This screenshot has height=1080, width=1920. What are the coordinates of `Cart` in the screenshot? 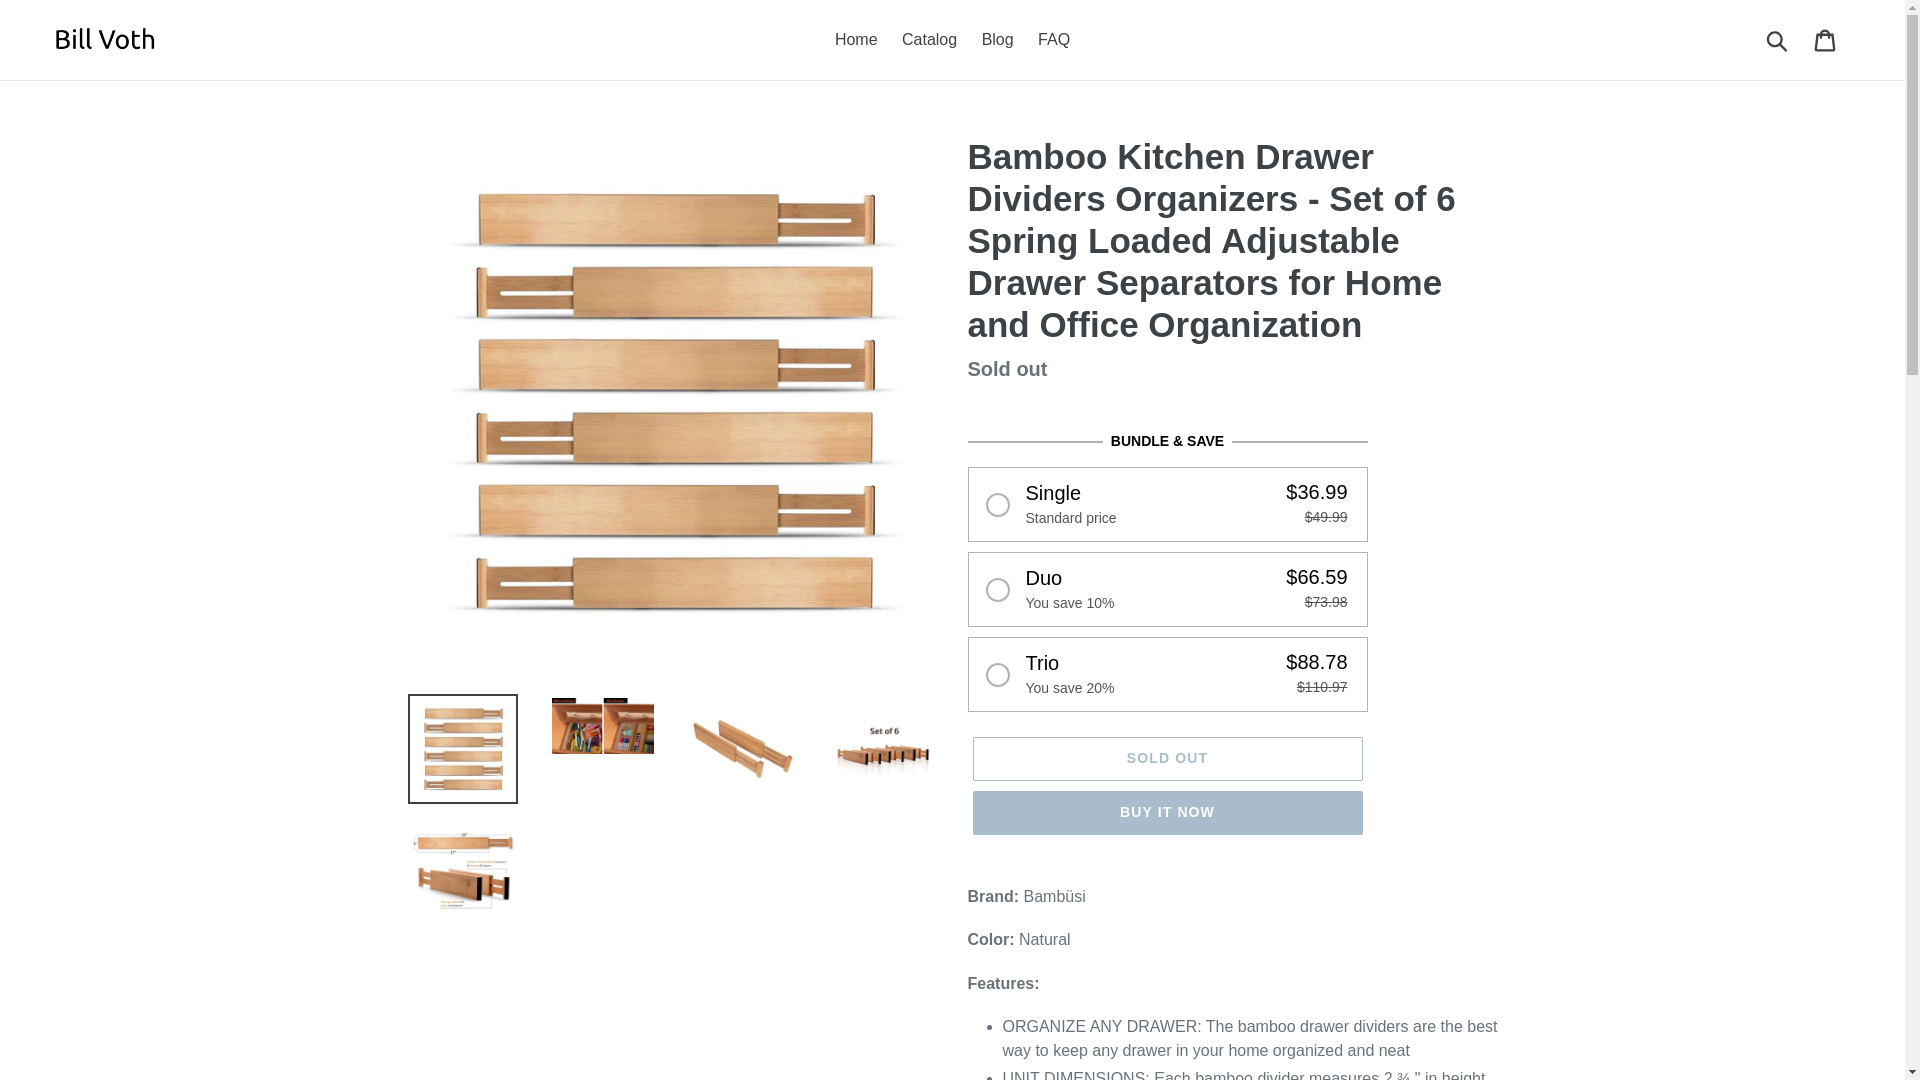 It's located at (1826, 40).